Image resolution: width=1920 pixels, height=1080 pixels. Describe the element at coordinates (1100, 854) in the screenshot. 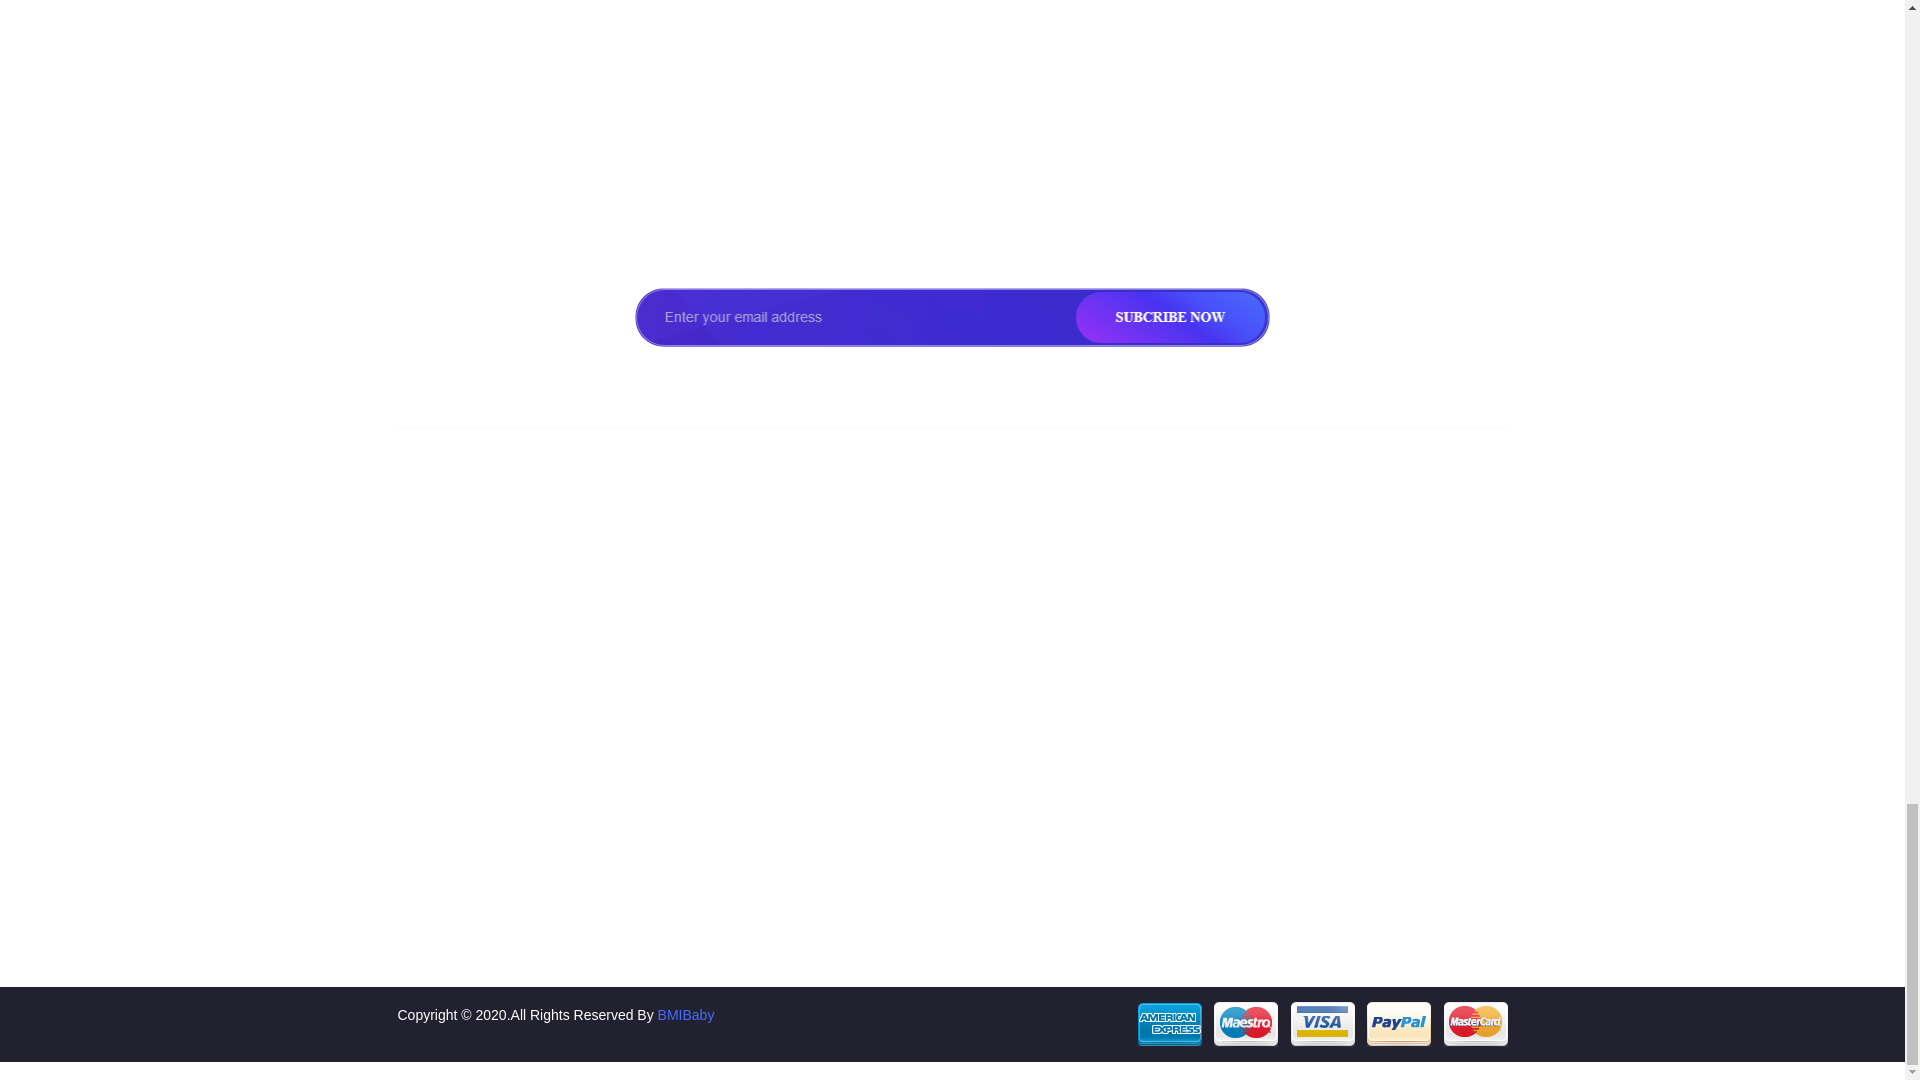

I see `Car Hire UAE` at that location.